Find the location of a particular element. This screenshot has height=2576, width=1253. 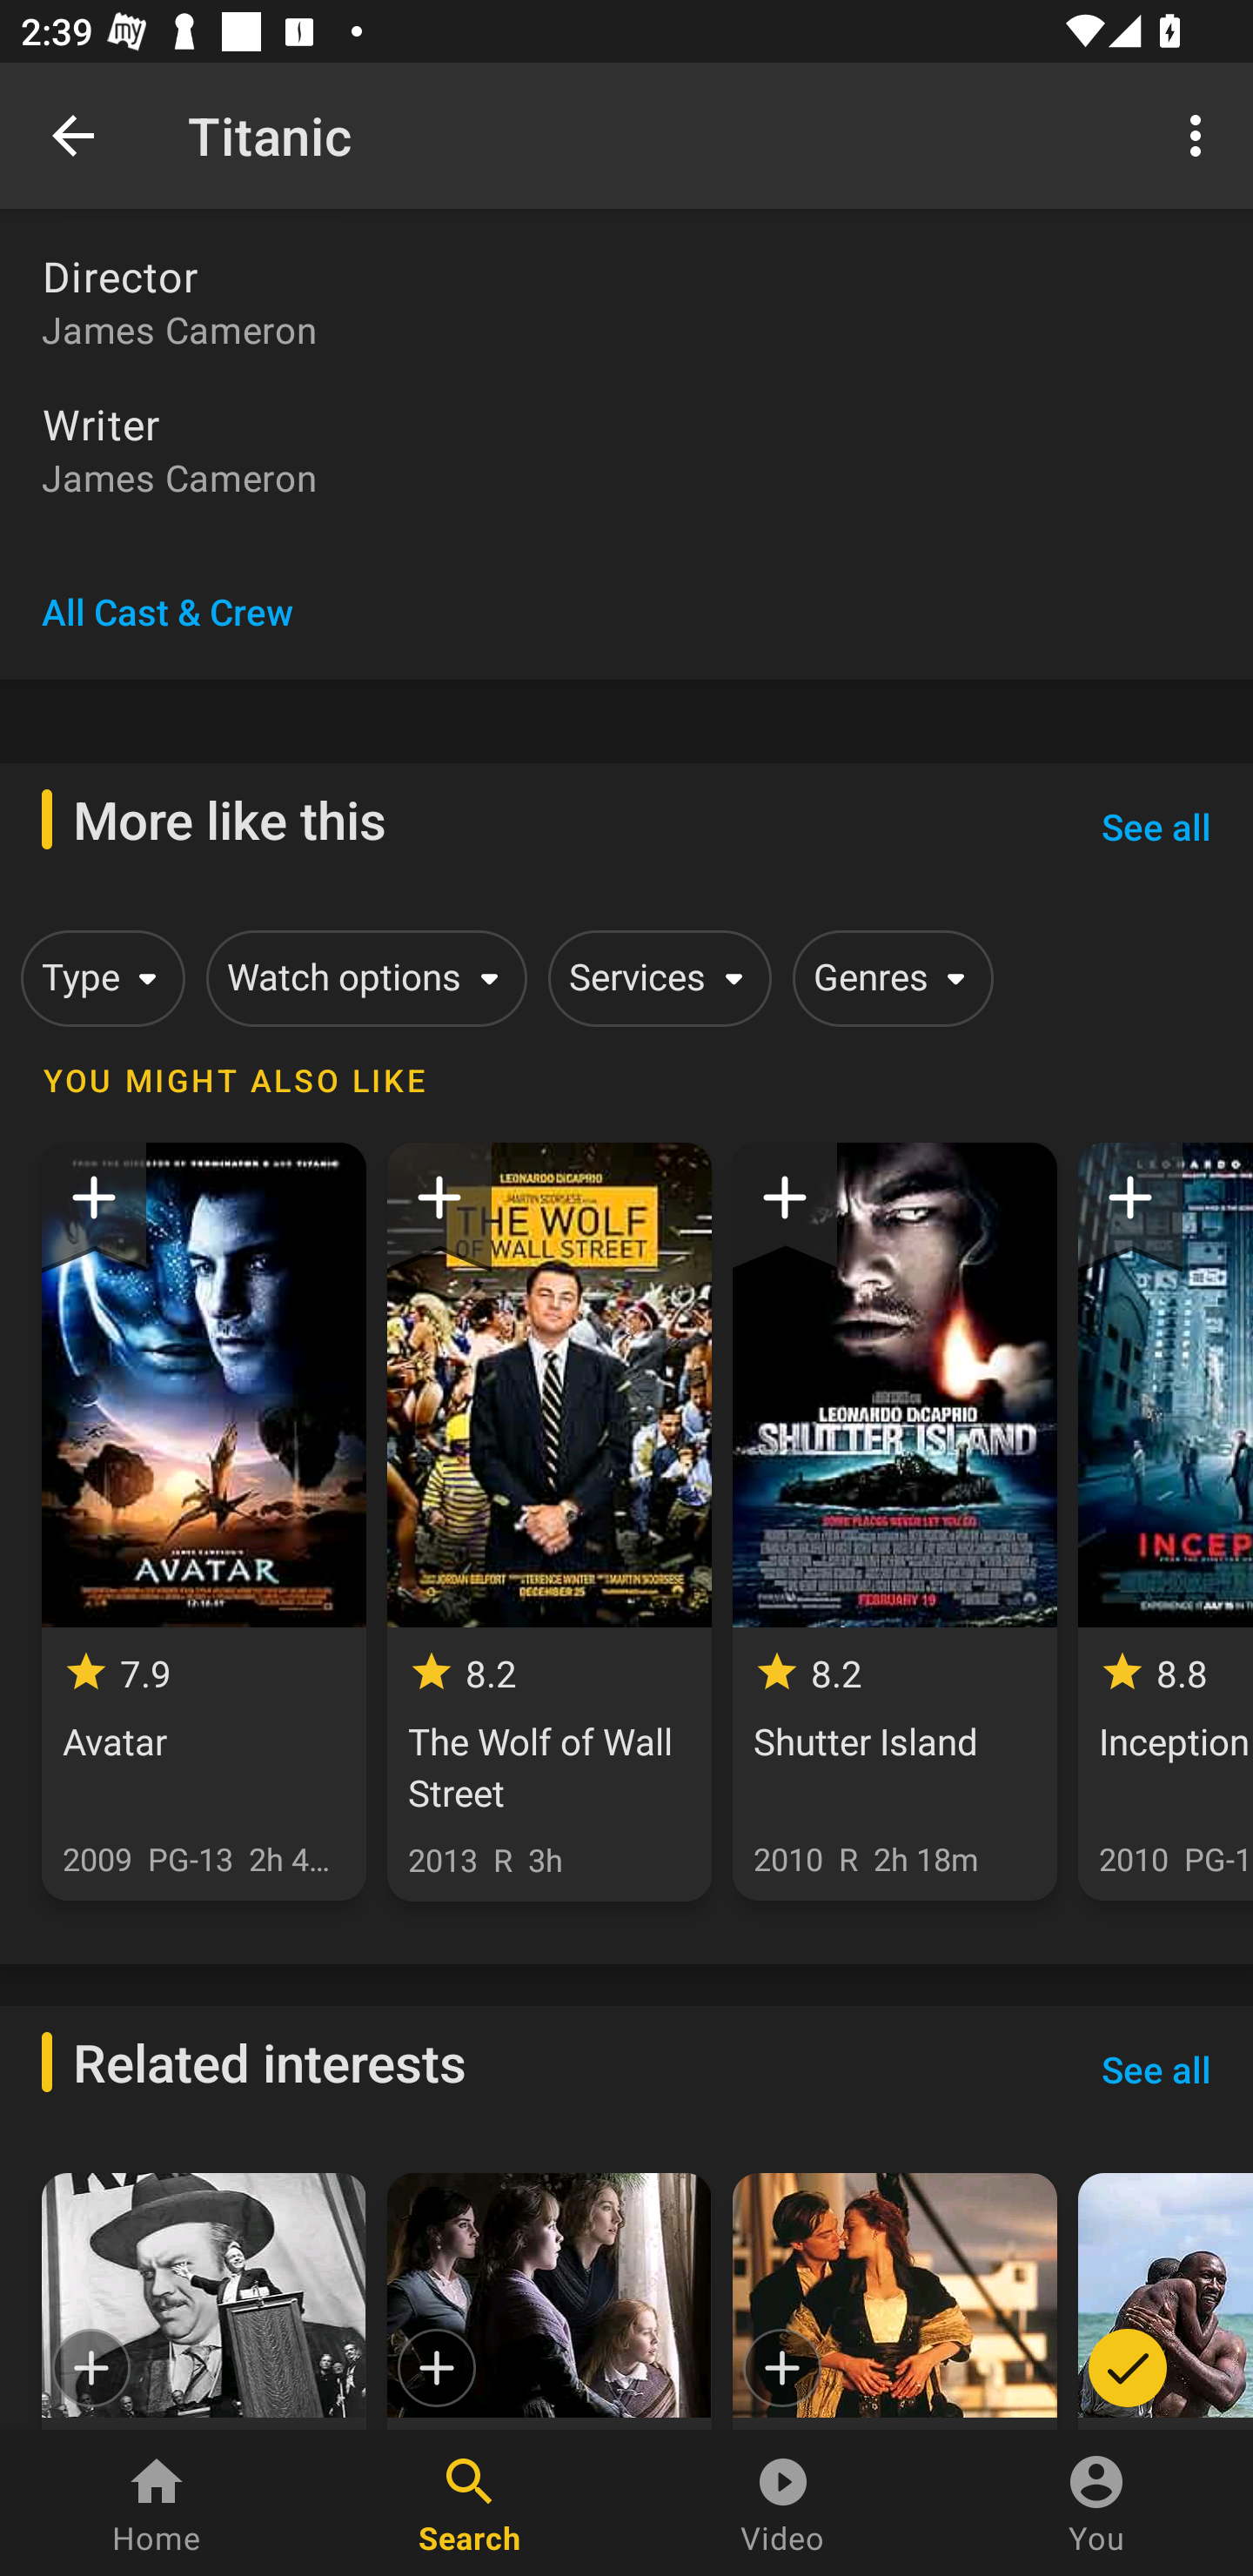

Epic is located at coordinates (204, 2301).